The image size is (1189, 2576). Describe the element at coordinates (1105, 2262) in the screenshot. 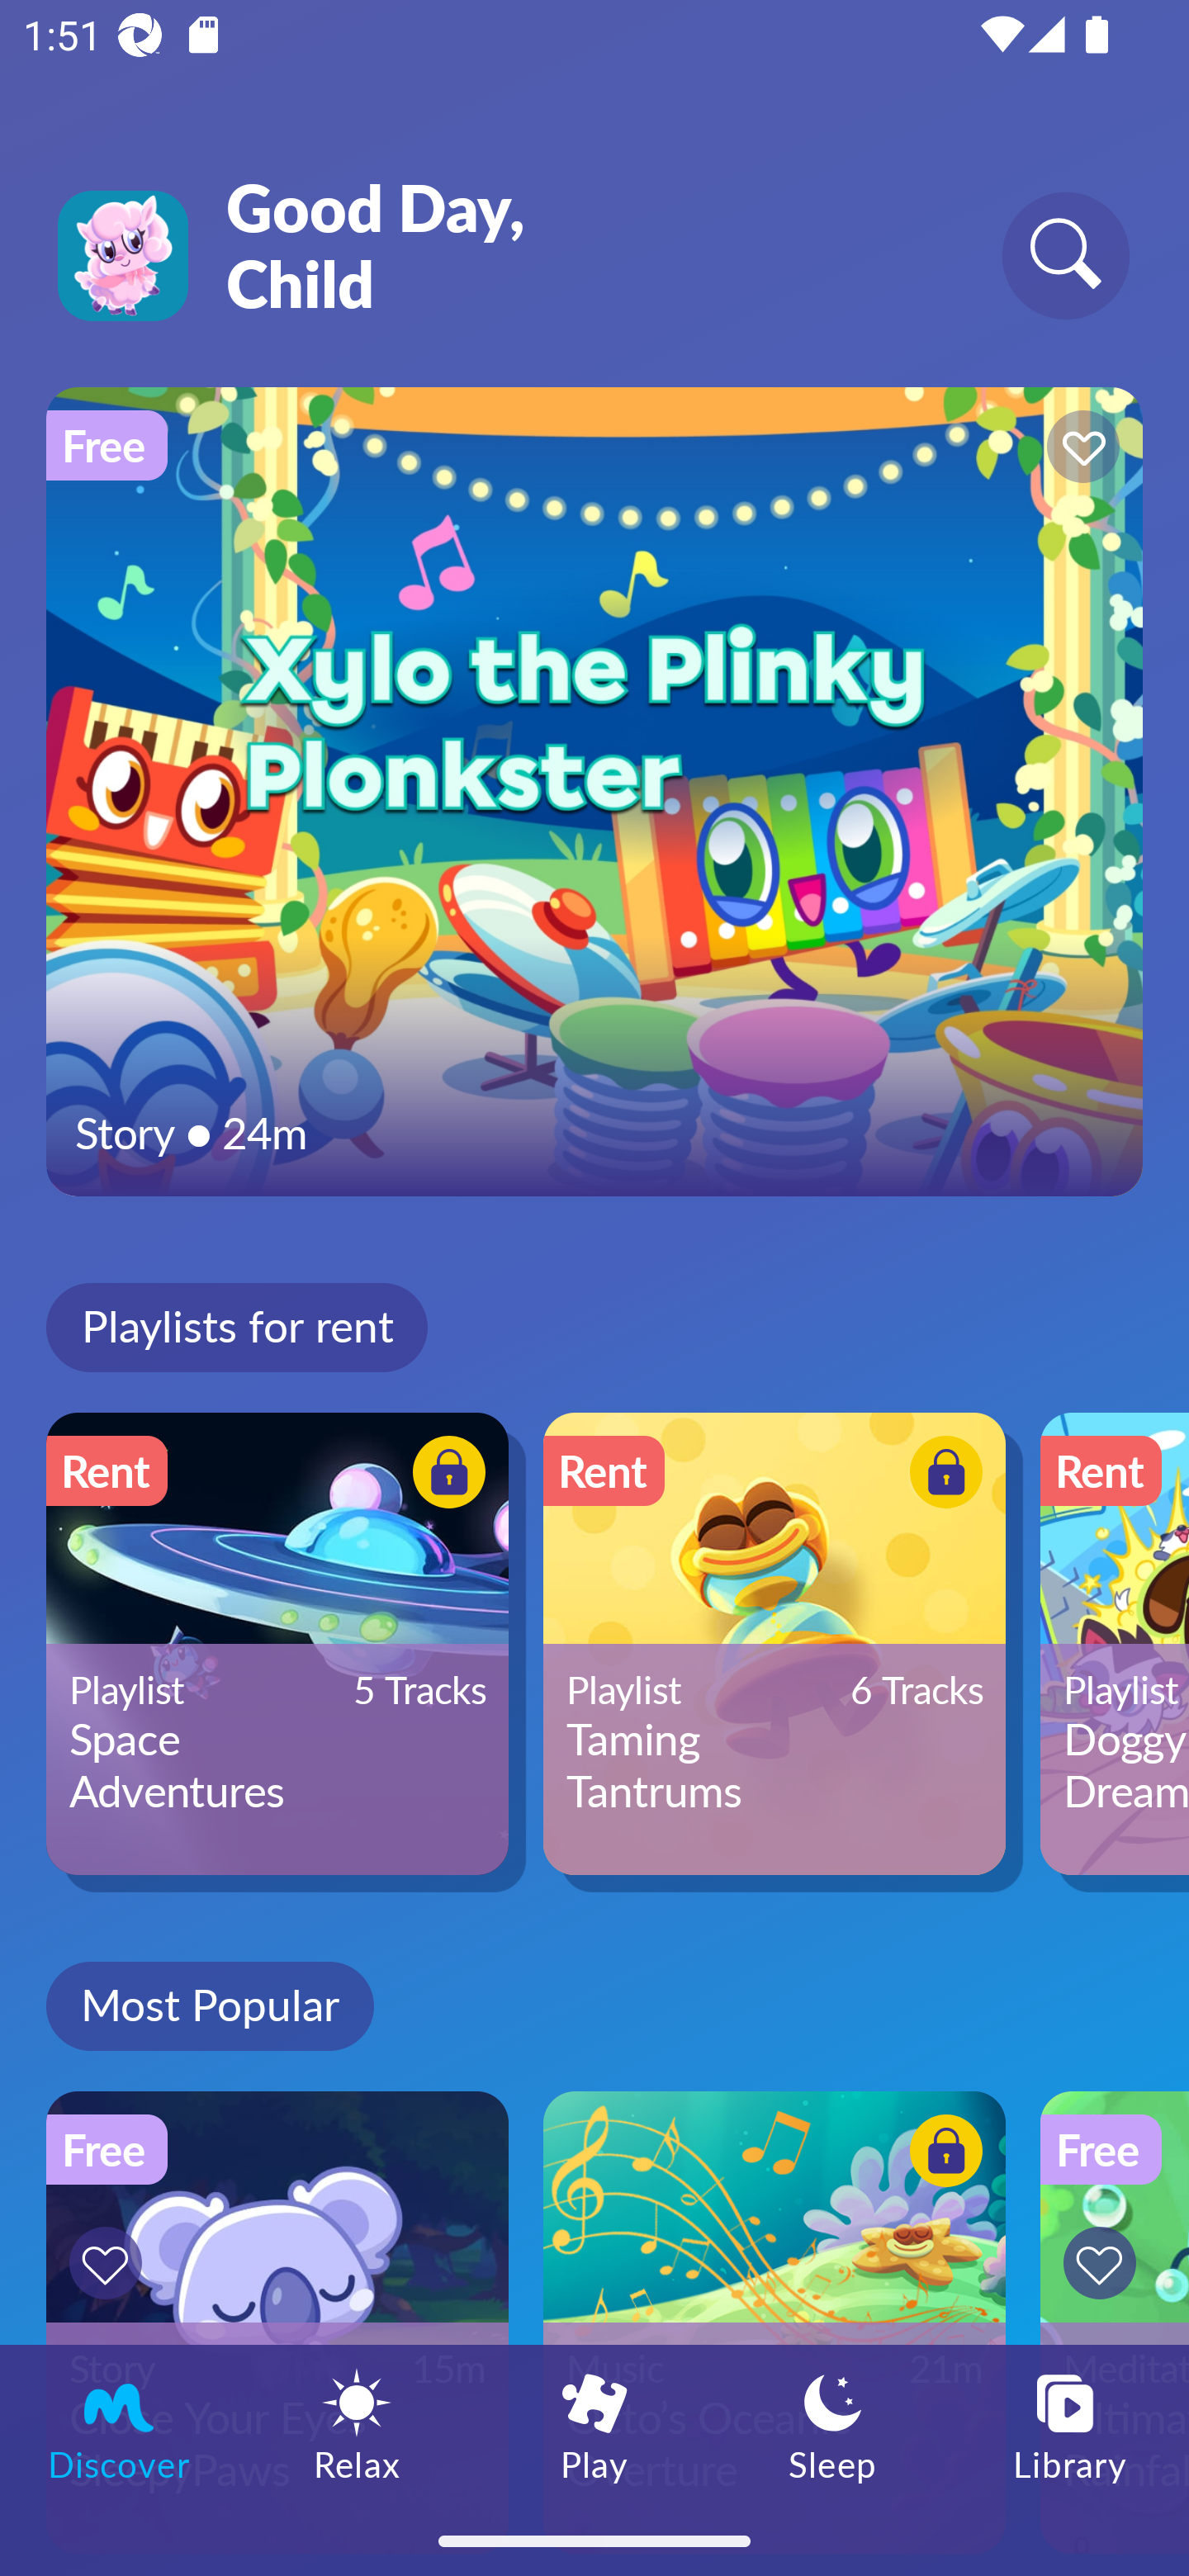

I see `Button` at that location.